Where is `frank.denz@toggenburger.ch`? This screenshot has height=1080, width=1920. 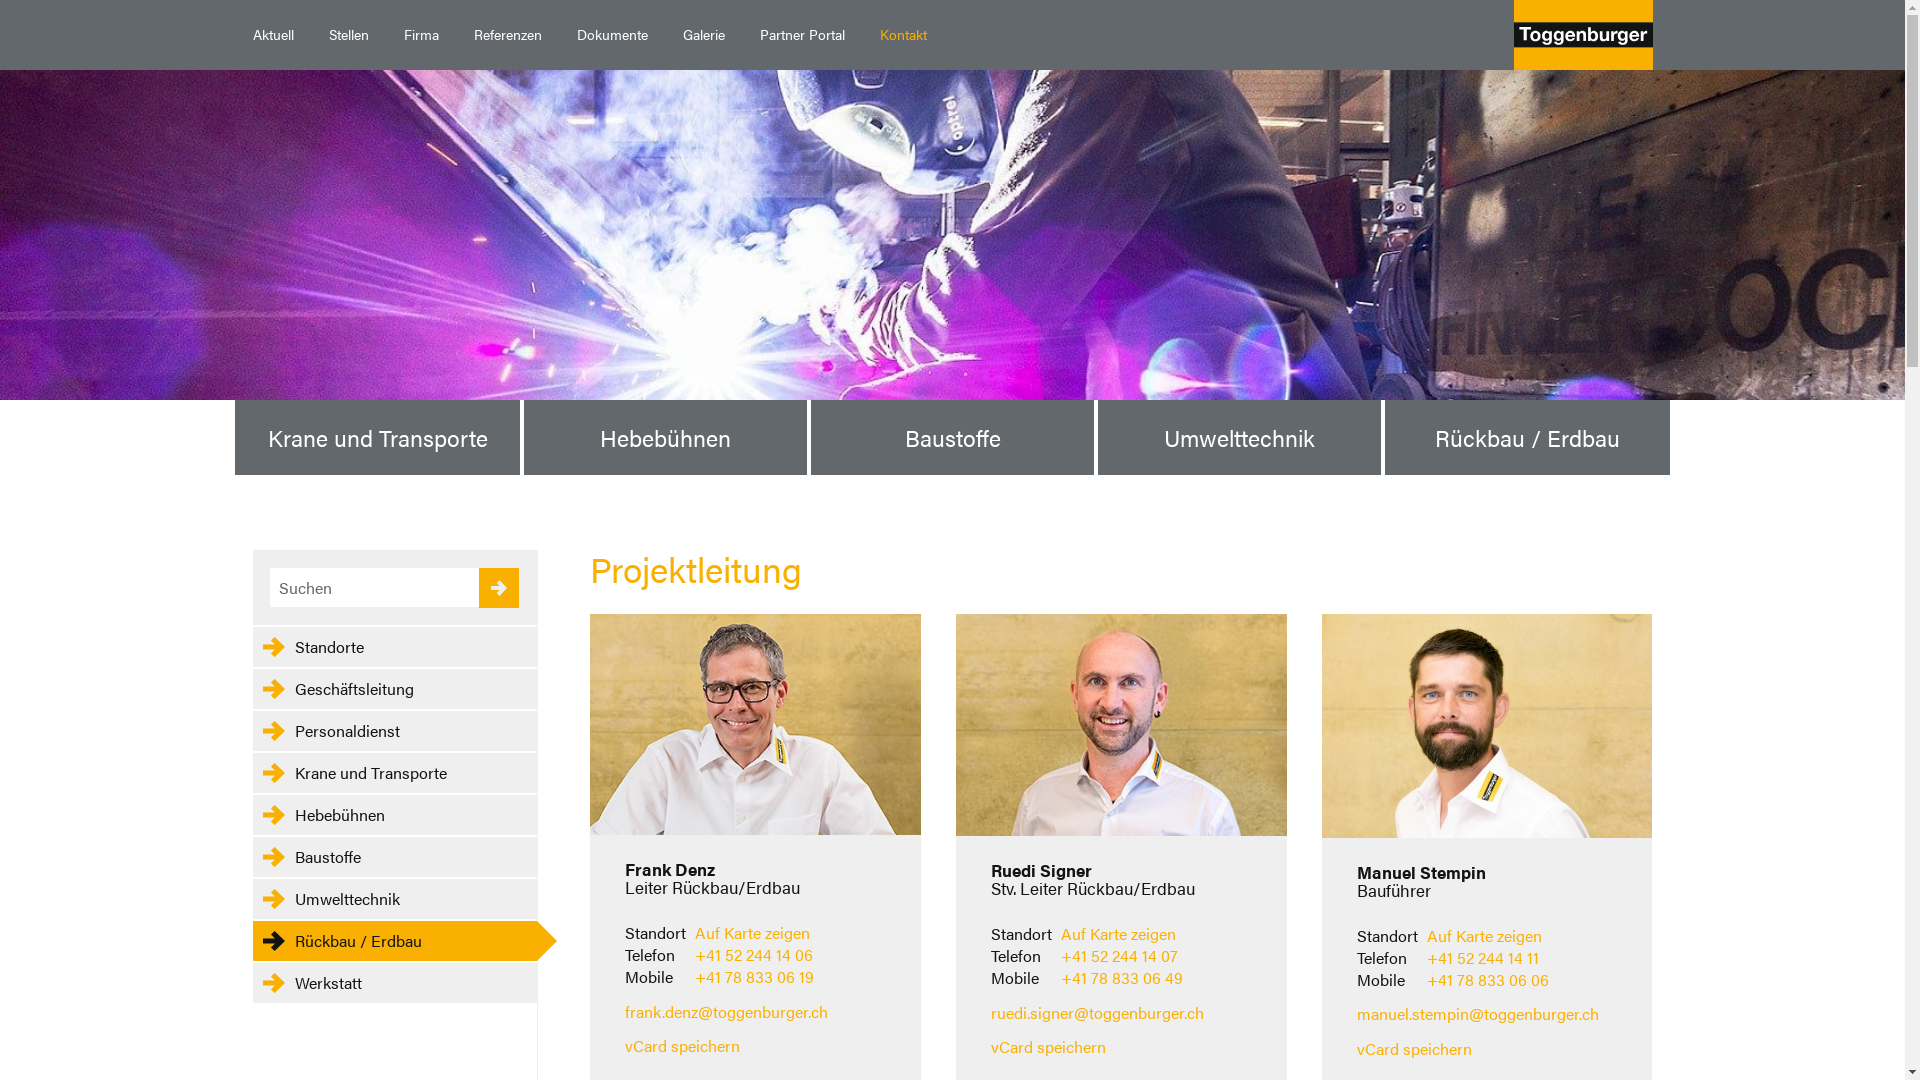 frank.denz@toggenburger.ch is located at coordinates (726, 1012).